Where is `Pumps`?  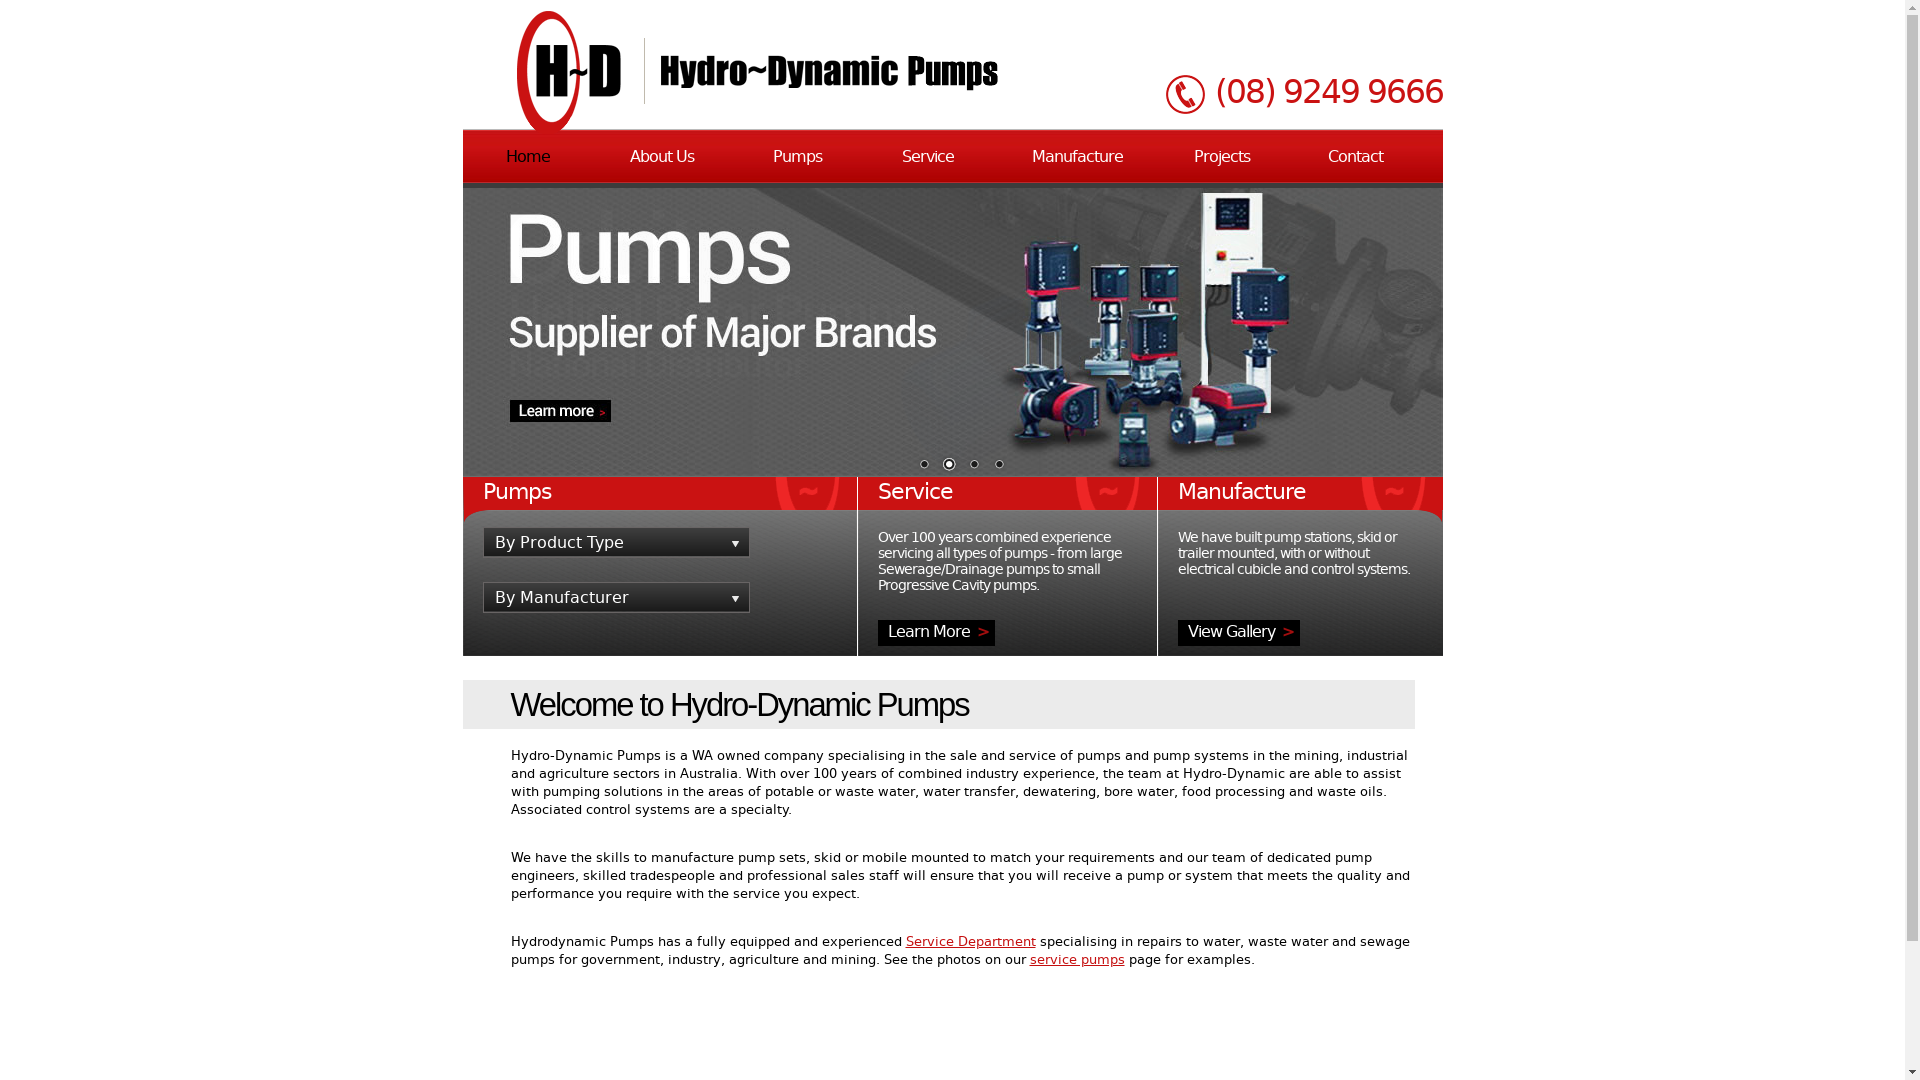 Pumps is located at coordinates (796, 157).